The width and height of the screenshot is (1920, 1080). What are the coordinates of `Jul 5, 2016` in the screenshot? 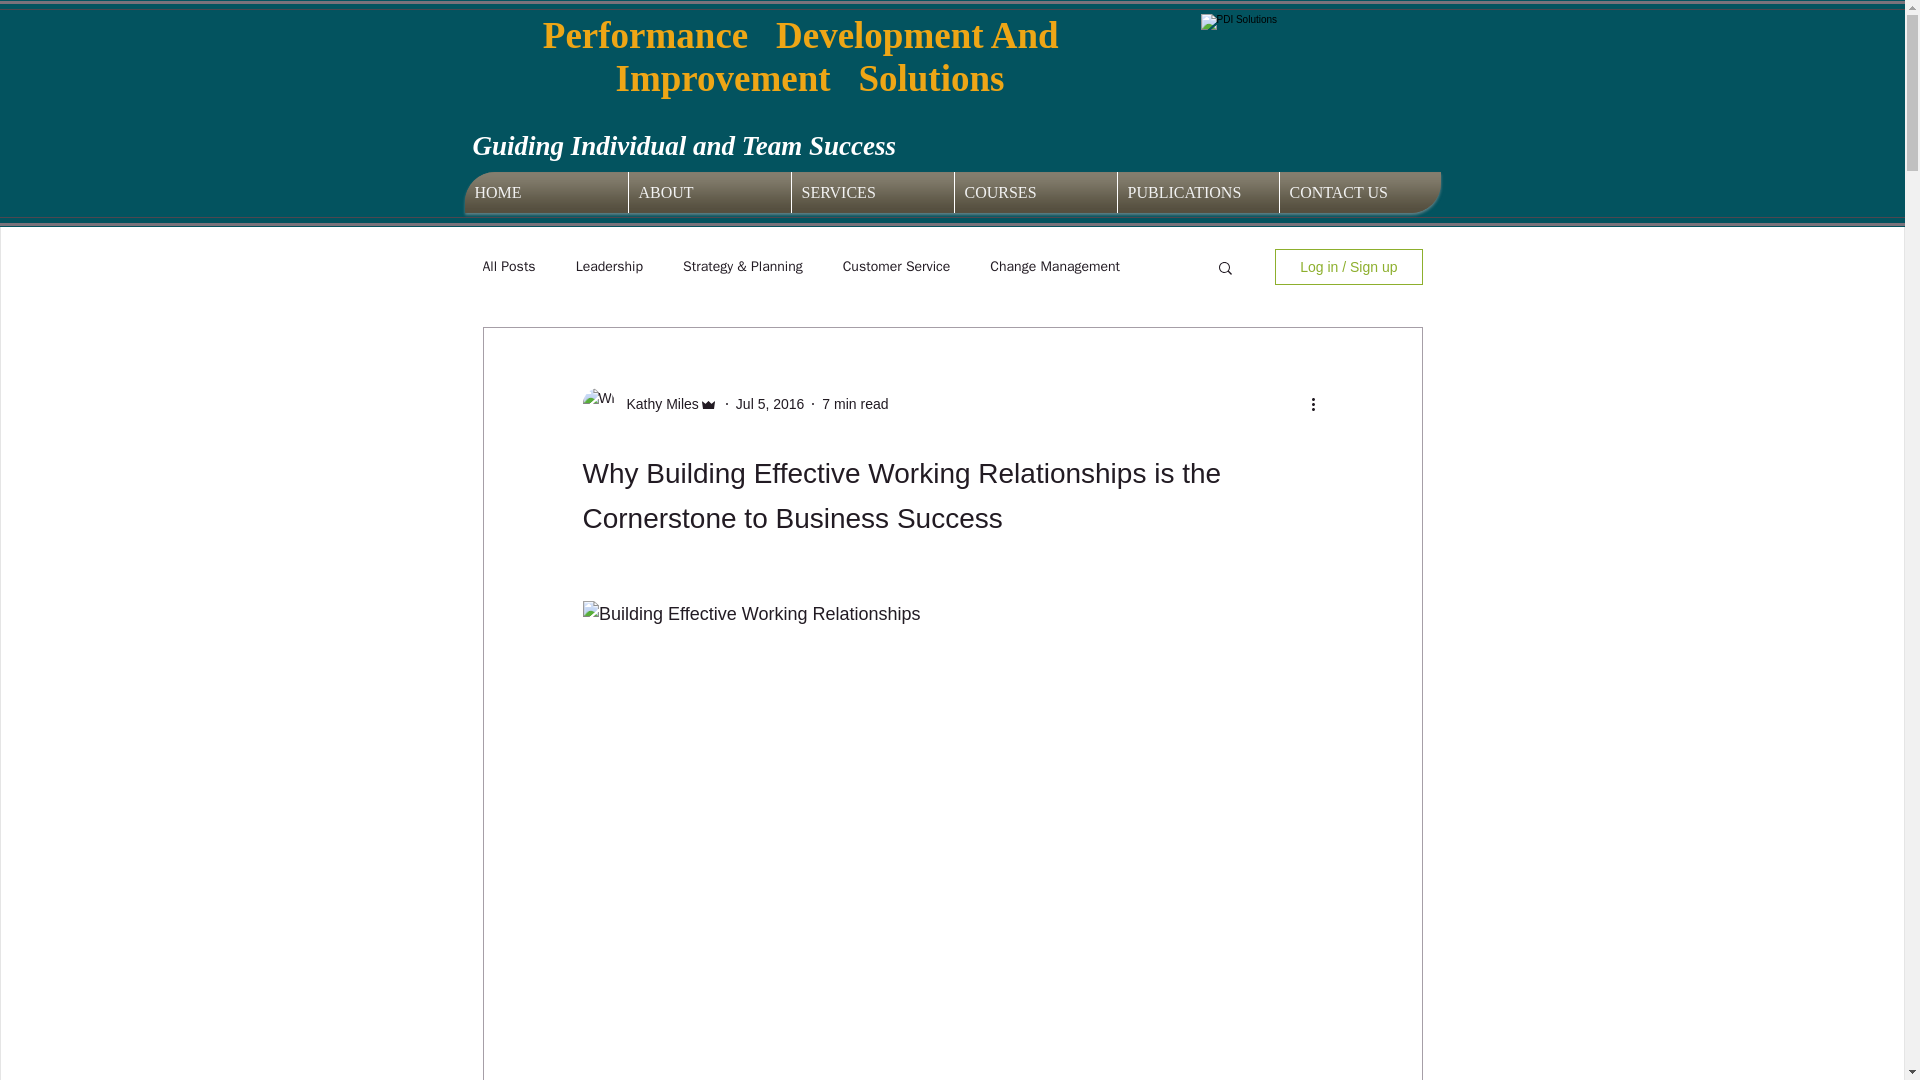 It's located at (770, 404).